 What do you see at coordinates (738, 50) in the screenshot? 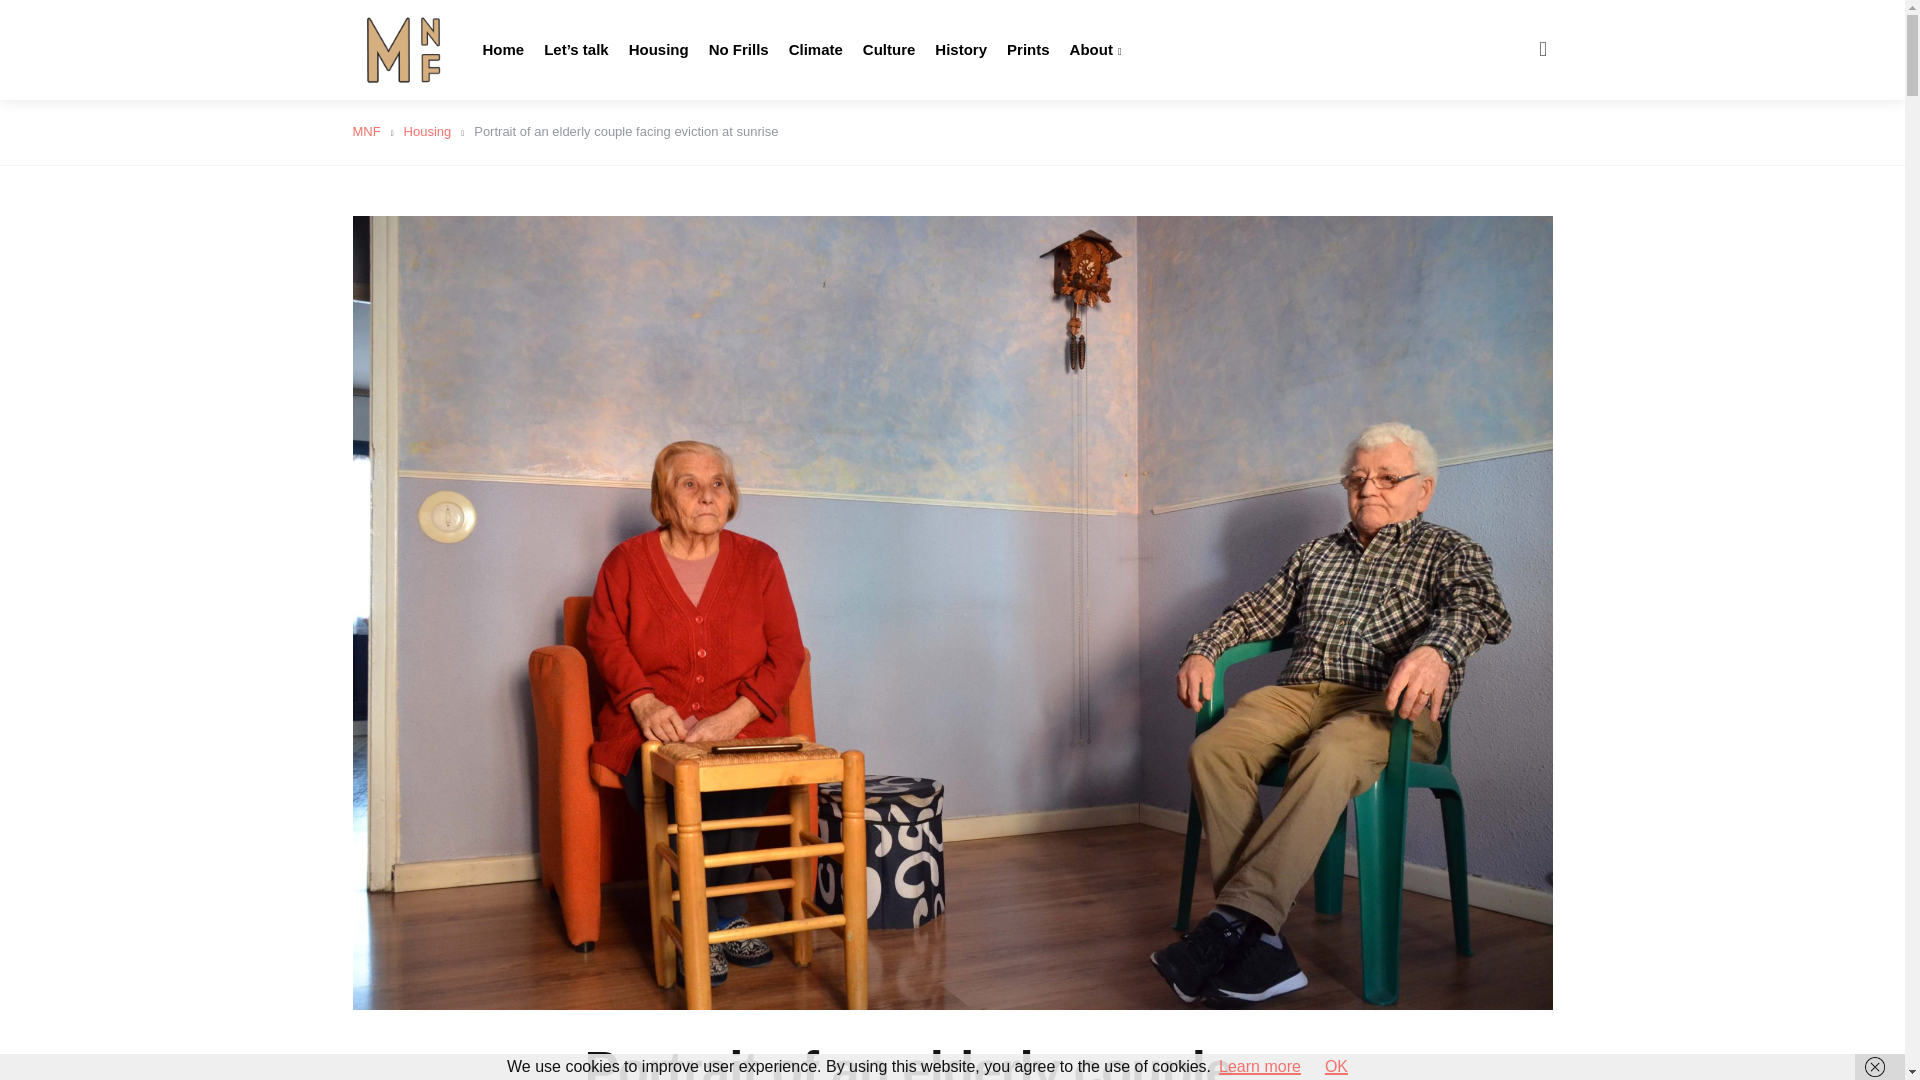
I see `No Frills` at bounding box center [738, 50].